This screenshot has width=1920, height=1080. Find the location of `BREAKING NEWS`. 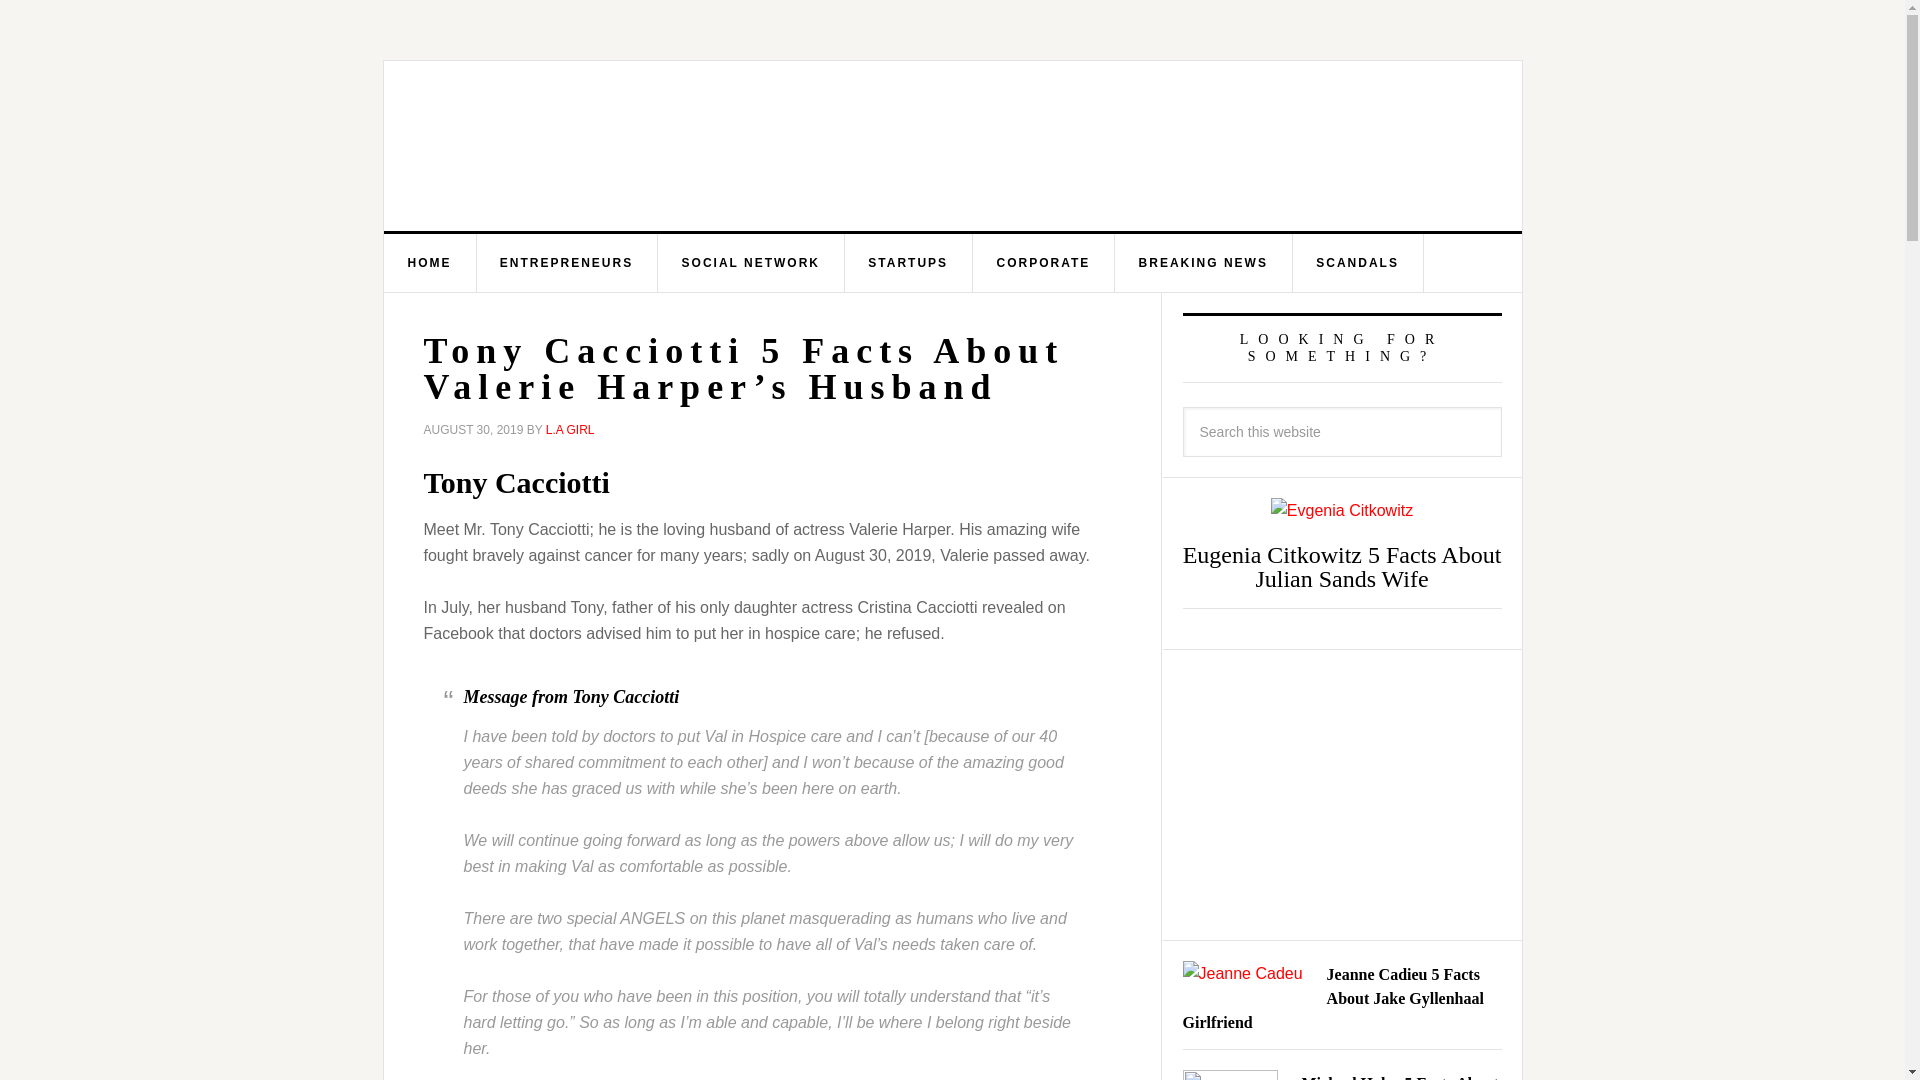

BREAKING NEWS is located at coordinates (1204, 262).